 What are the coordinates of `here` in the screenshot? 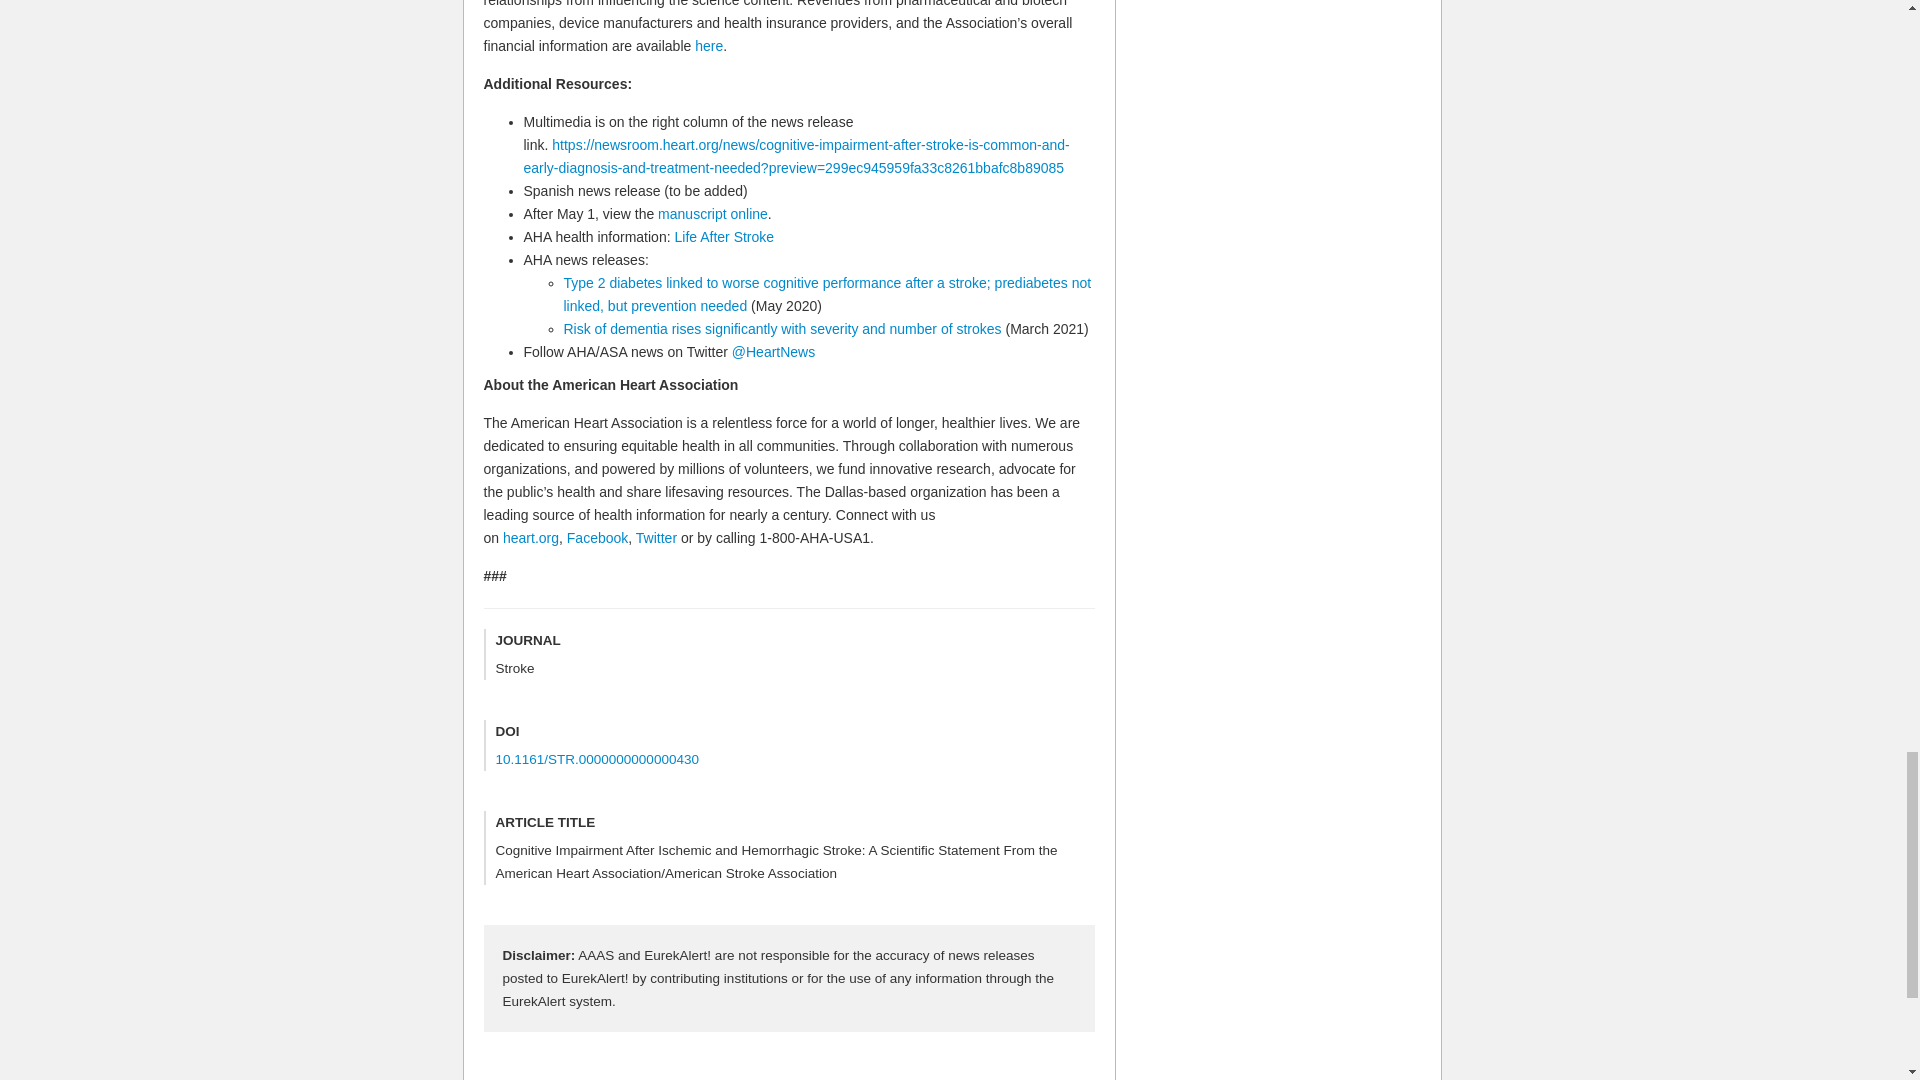 It's located at (709, 46).